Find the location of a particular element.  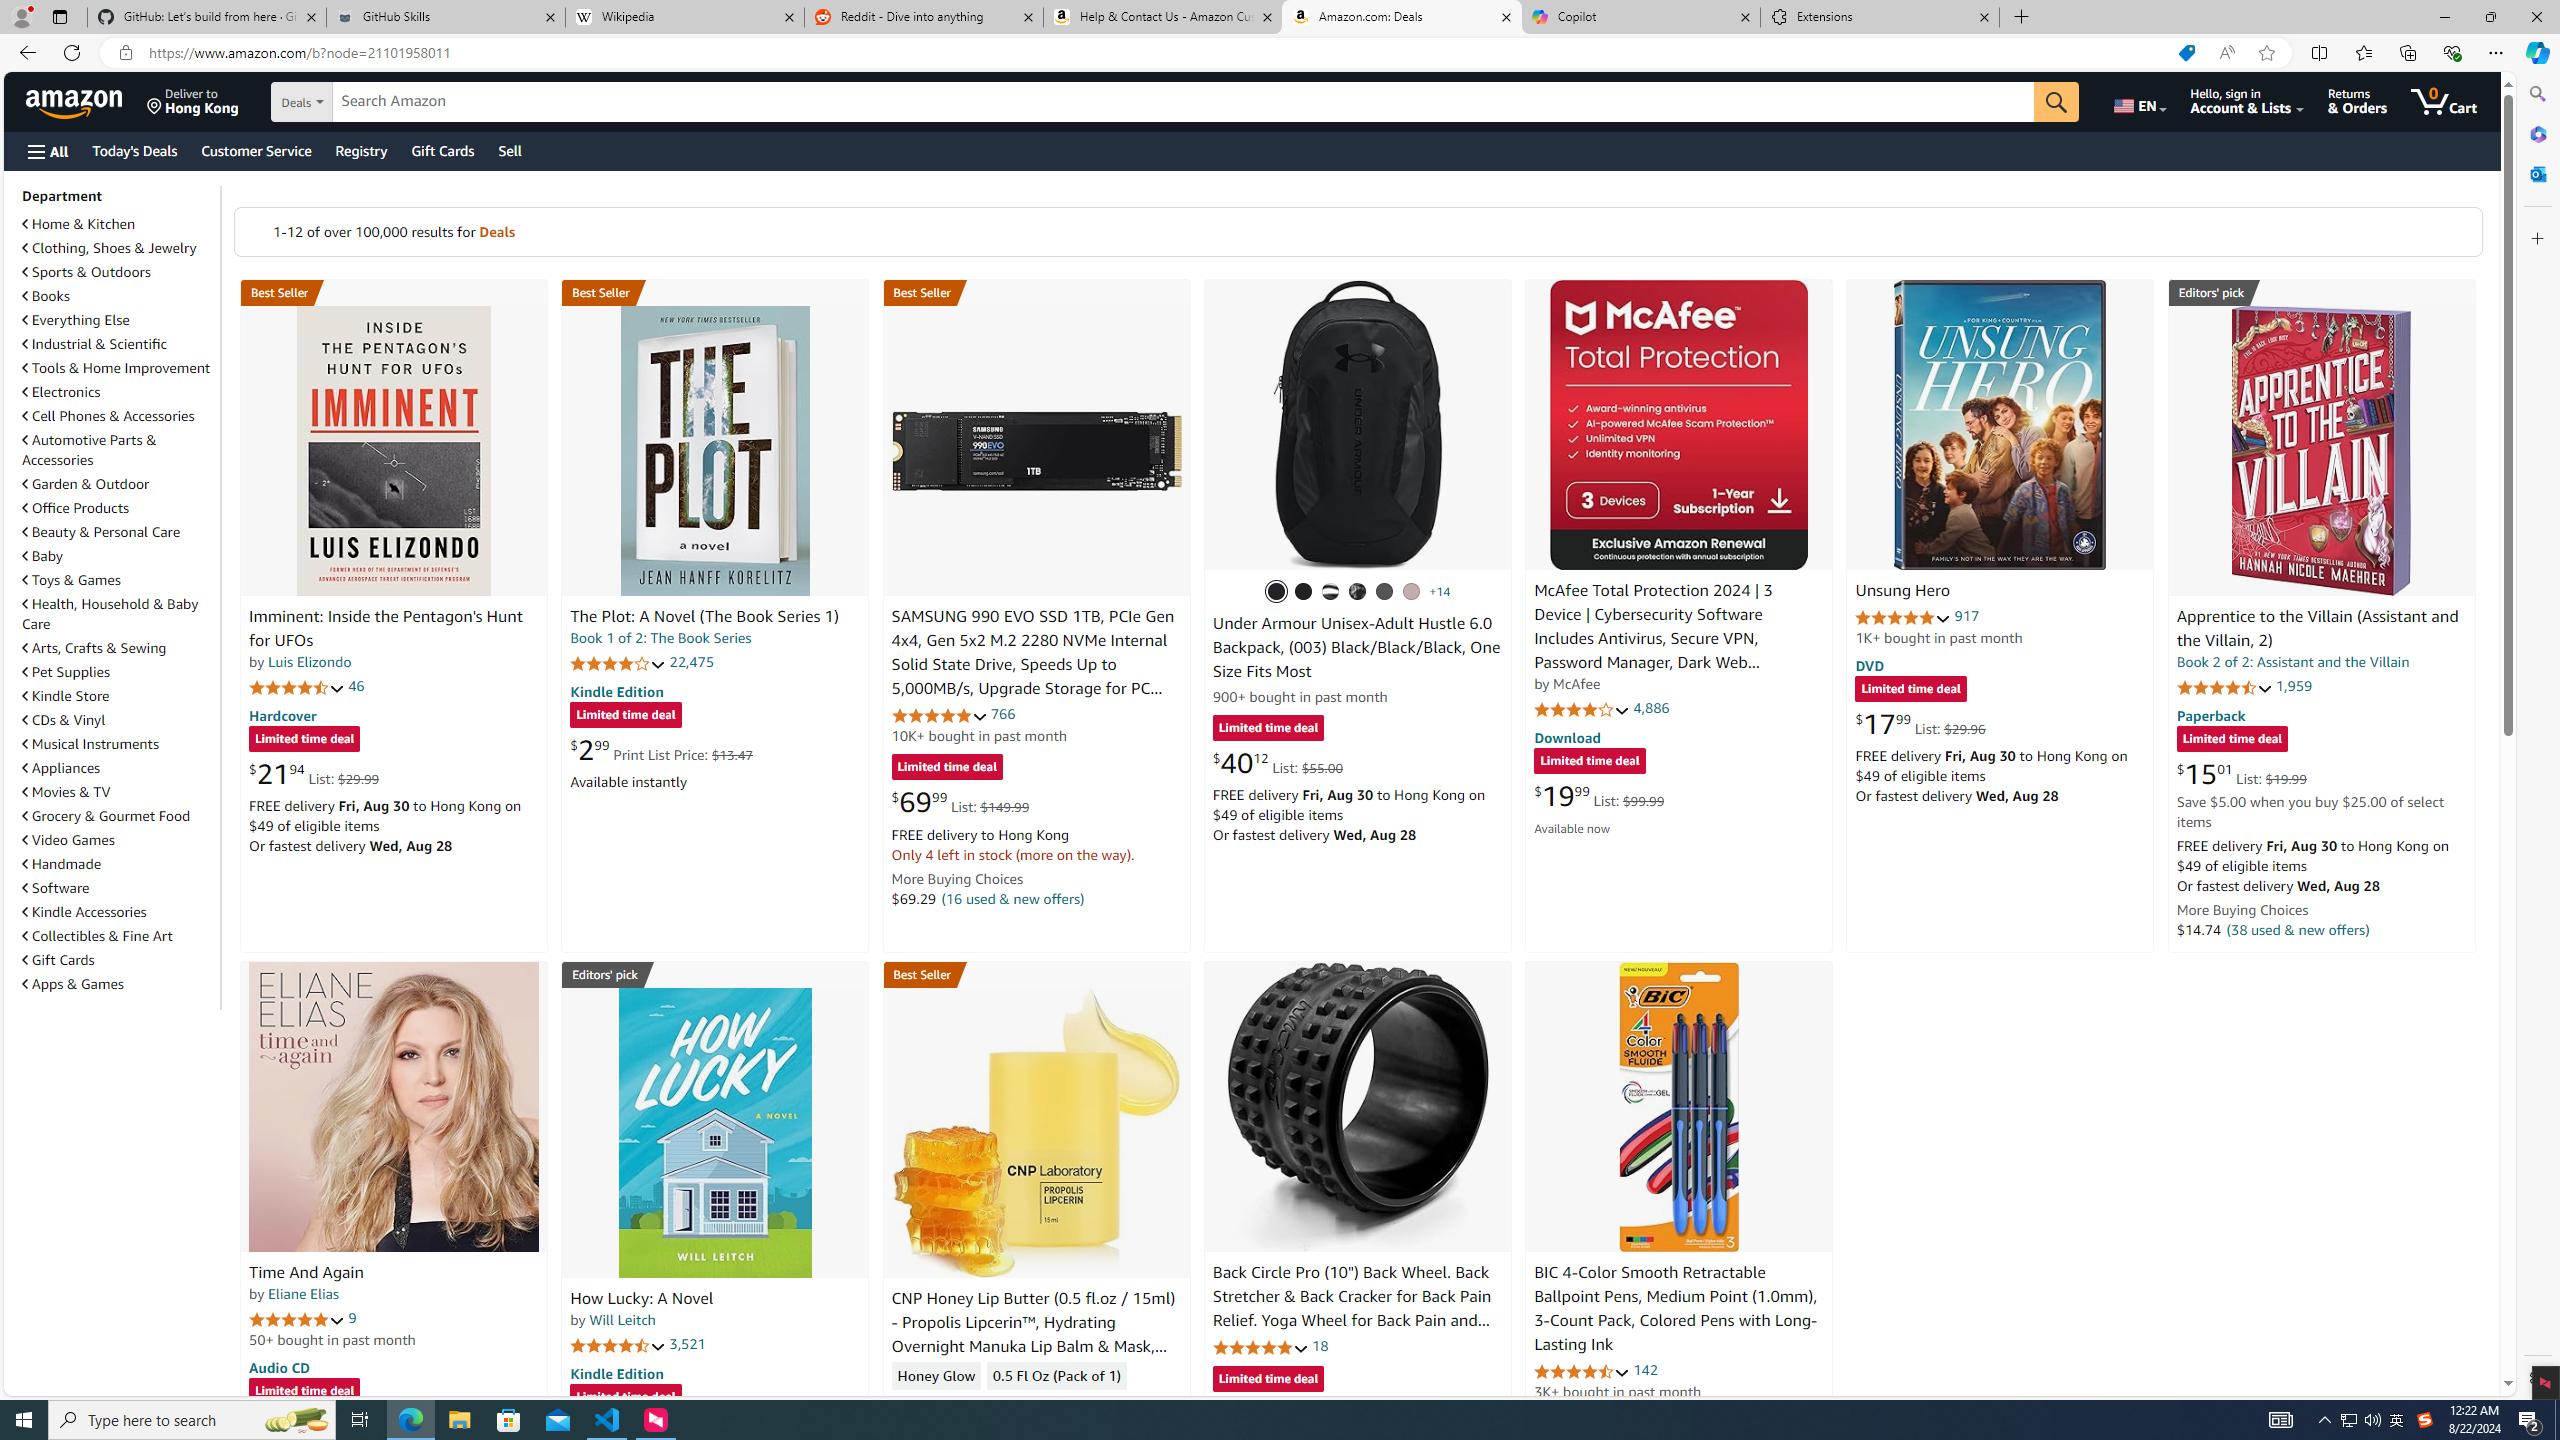

4.2 out of 5 stars is located at coordinates (619, 662).